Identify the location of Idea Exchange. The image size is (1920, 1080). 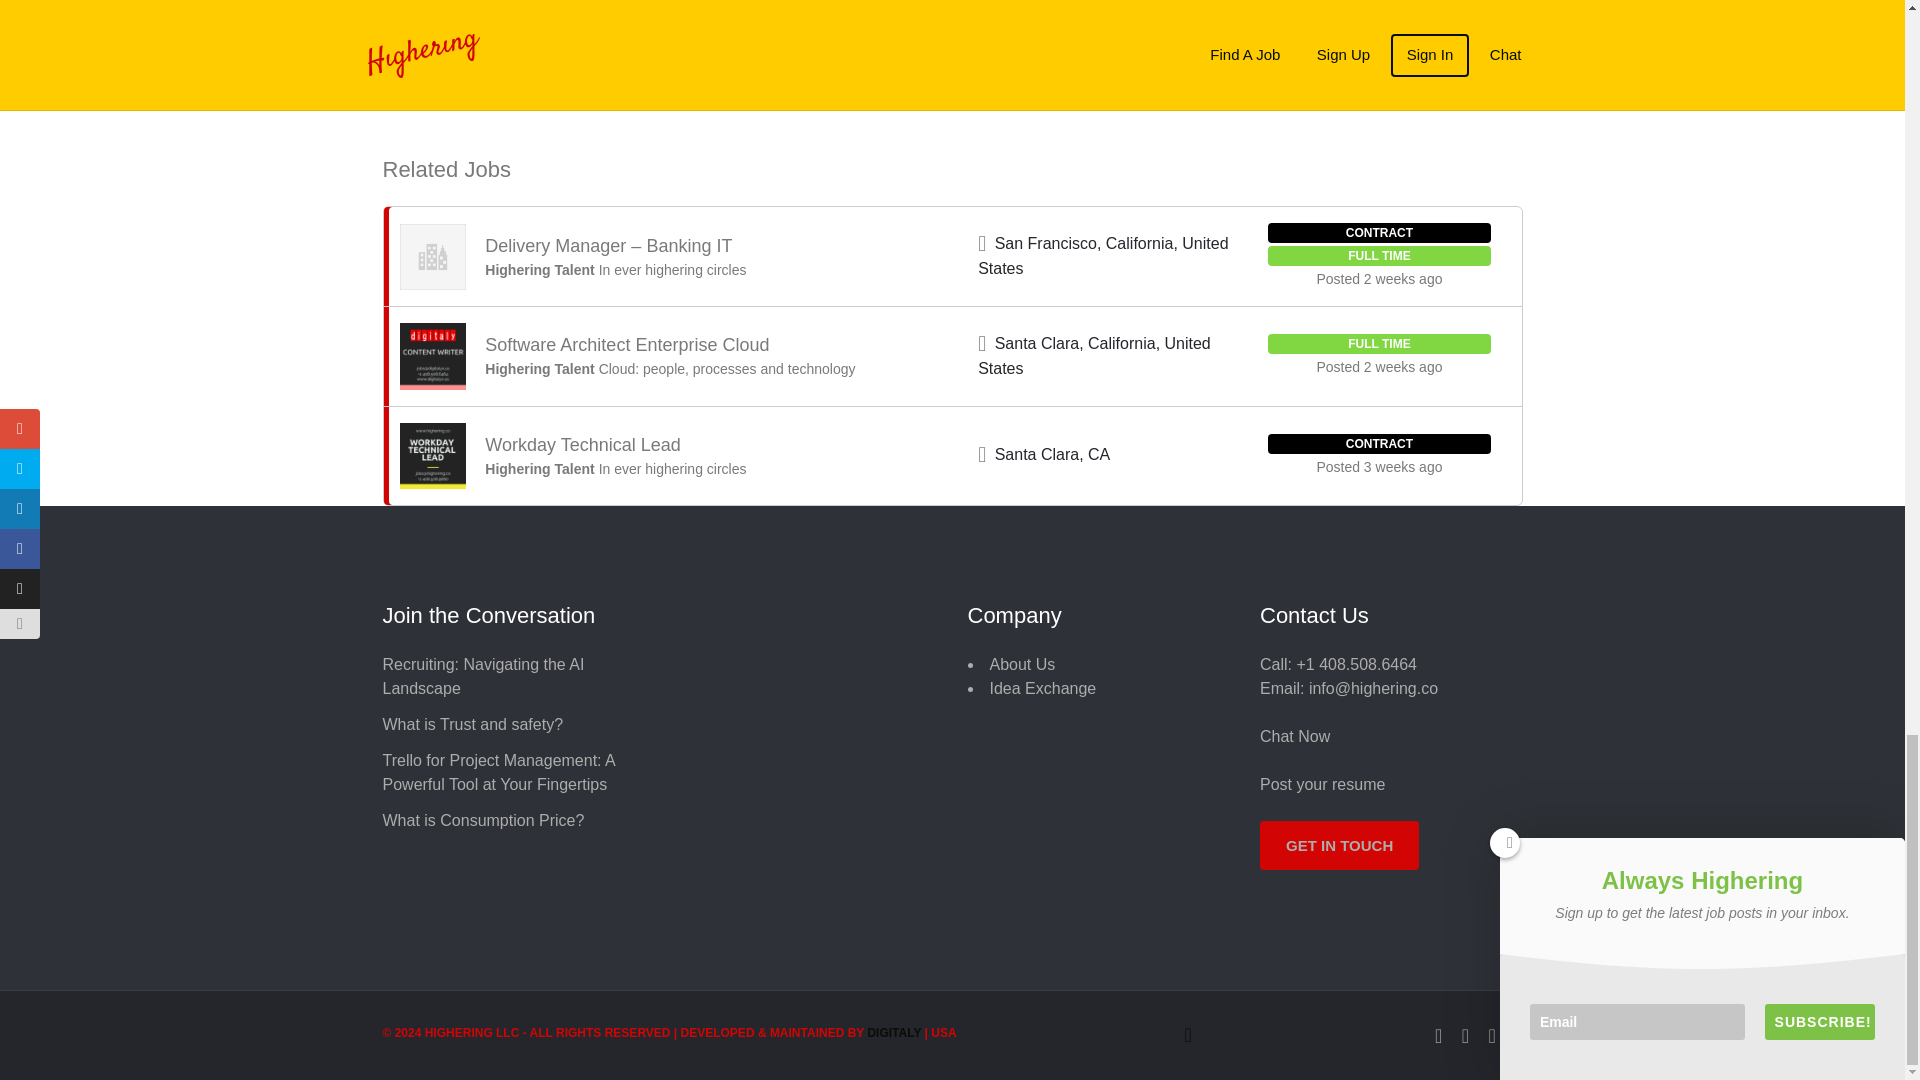
(1043, 688).